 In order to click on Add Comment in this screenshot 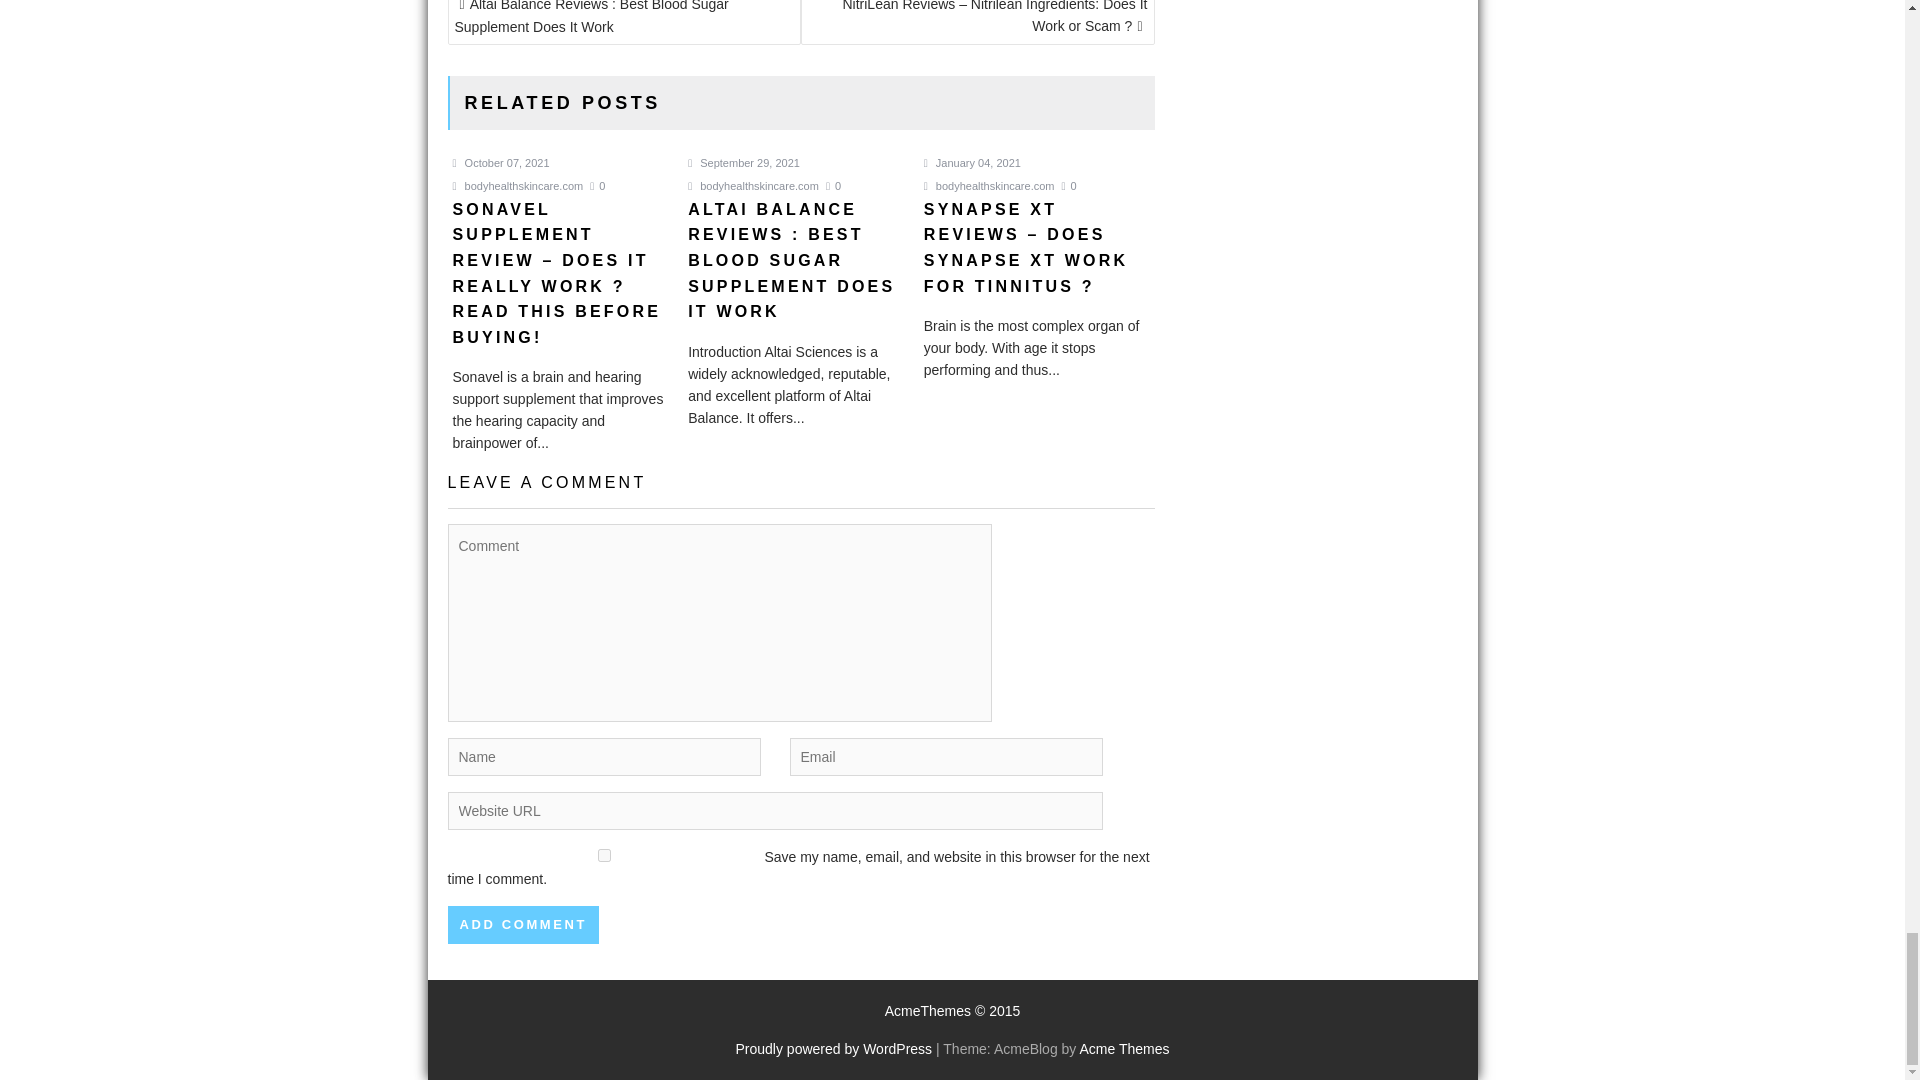, I will do `click(523, 924)`.